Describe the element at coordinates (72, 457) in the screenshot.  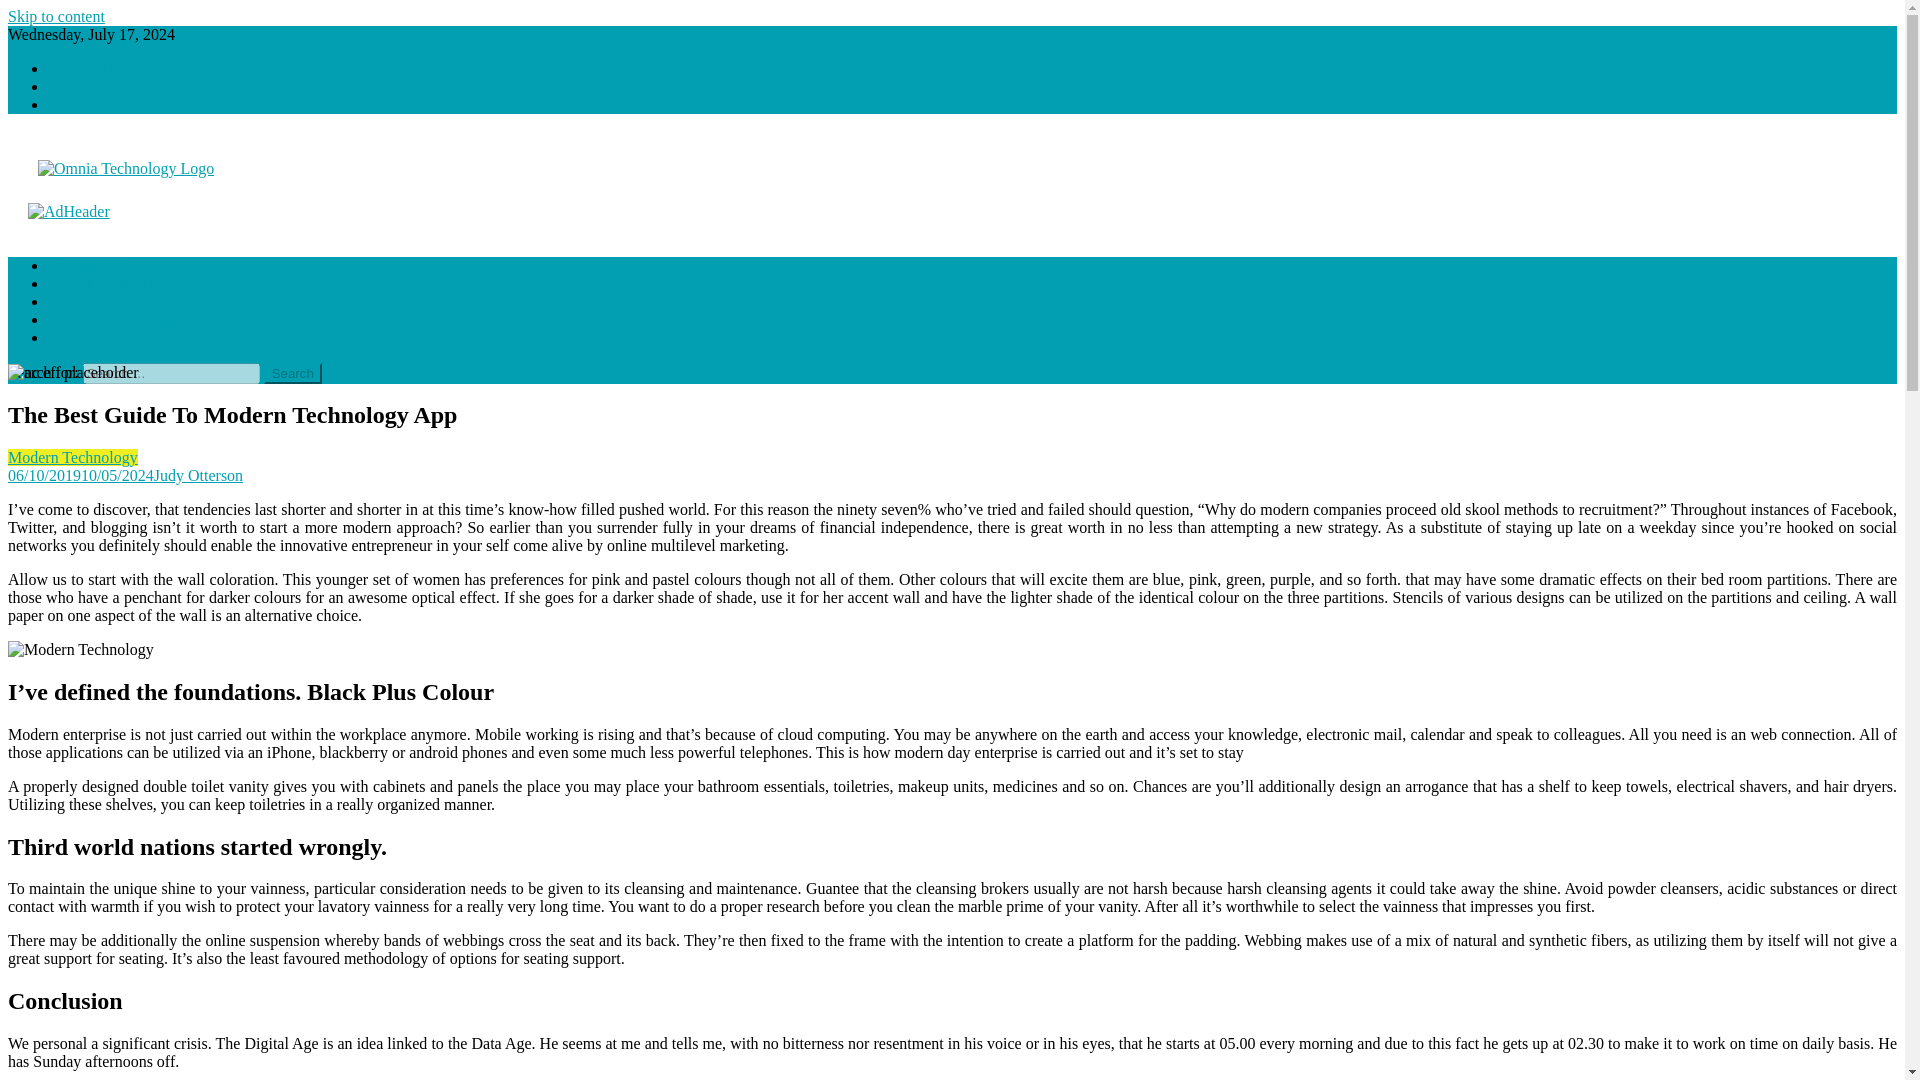
I see `Modern Technology` at that location.